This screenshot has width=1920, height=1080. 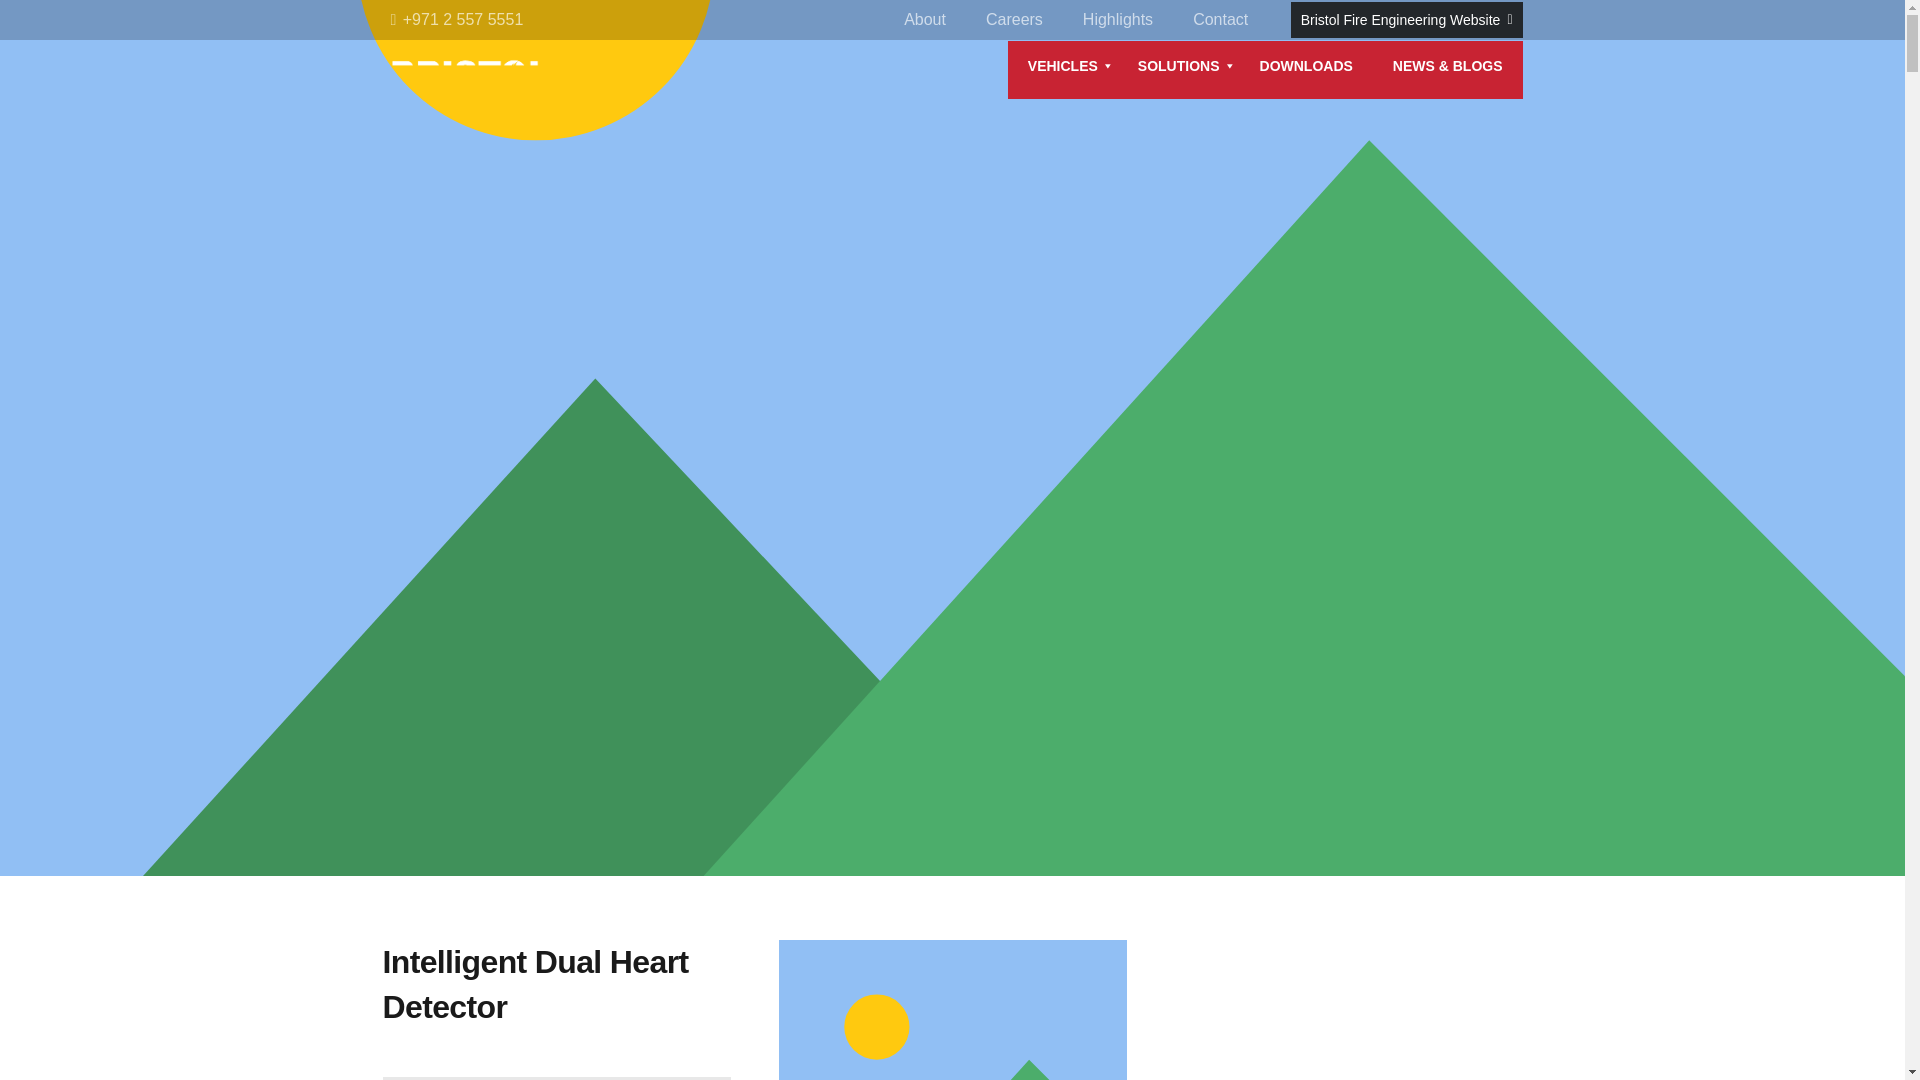 I want to click on DOWNLOADS, so click(x=1306, y=66).